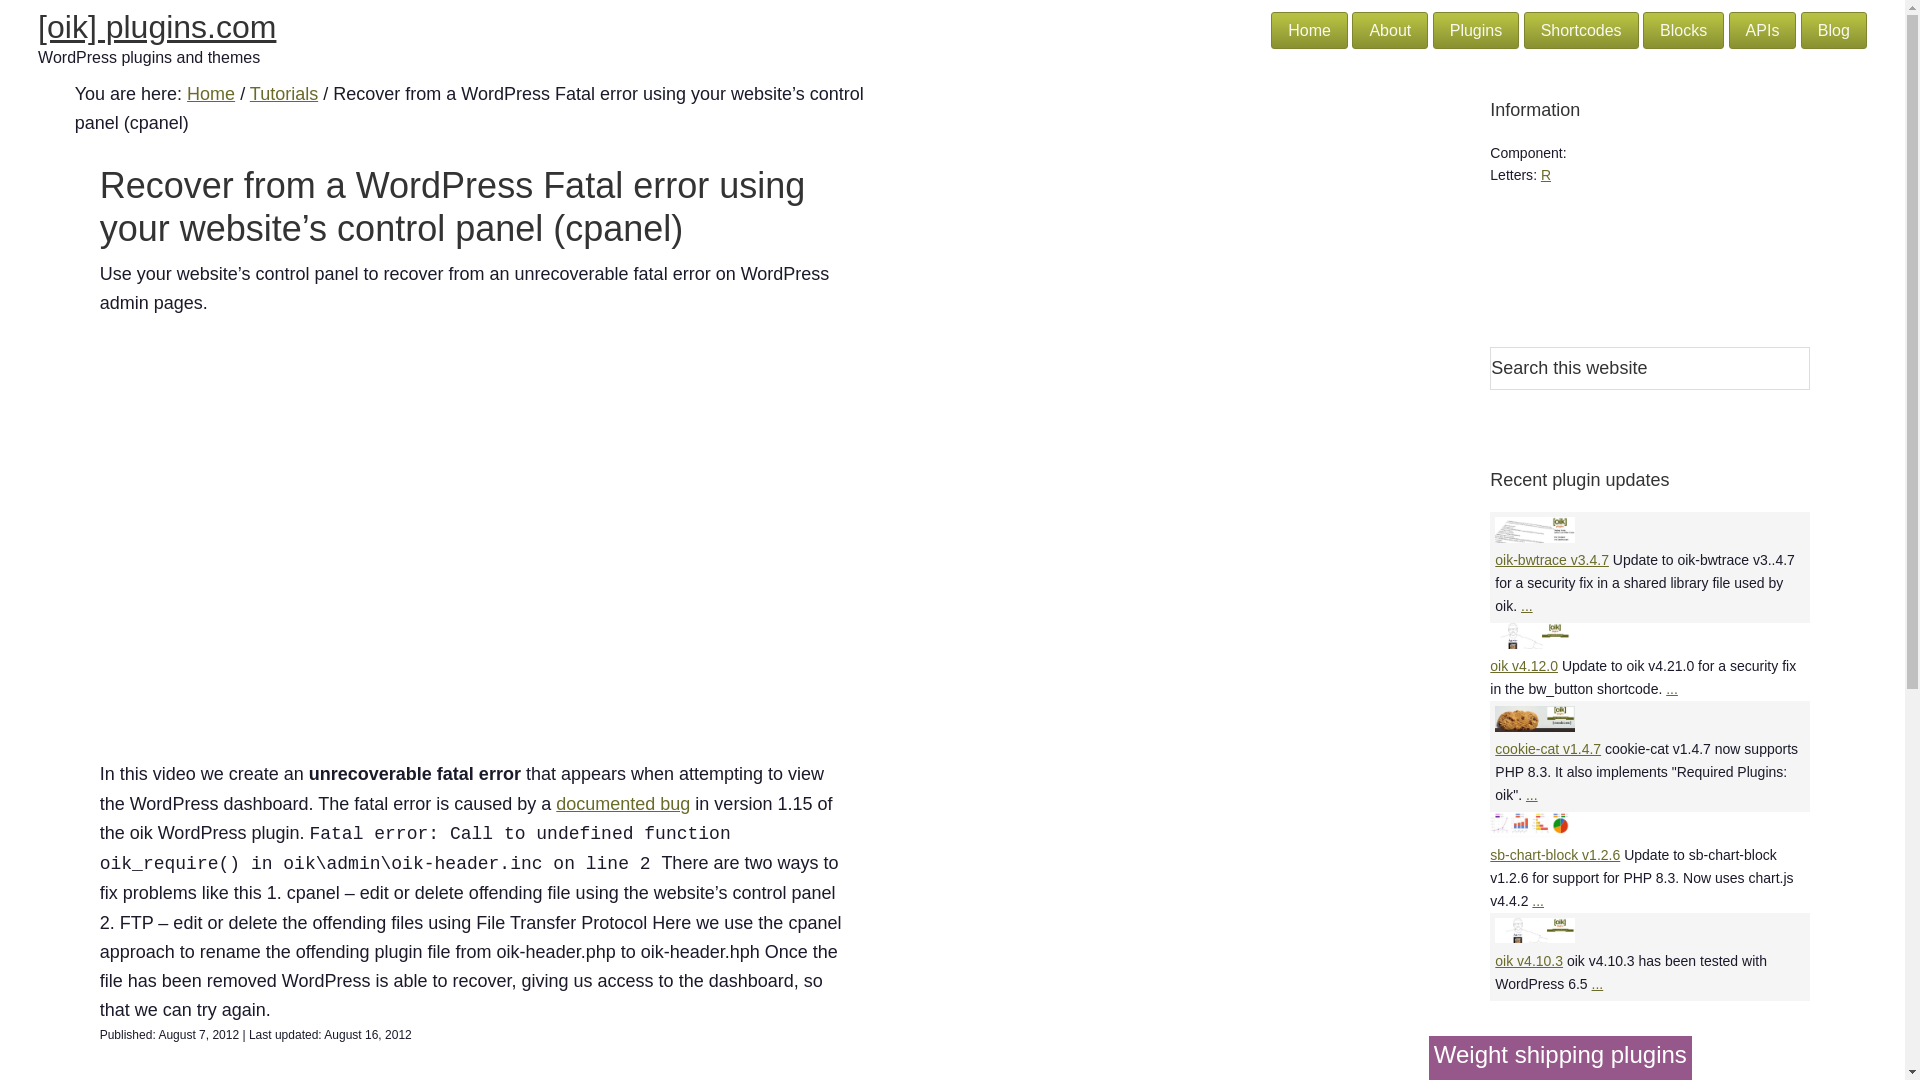 This screenshot has width=1920, height=1080. Describe the element at coordinates (1684, 30) in the screenshot. I see `Blocks` at that location.